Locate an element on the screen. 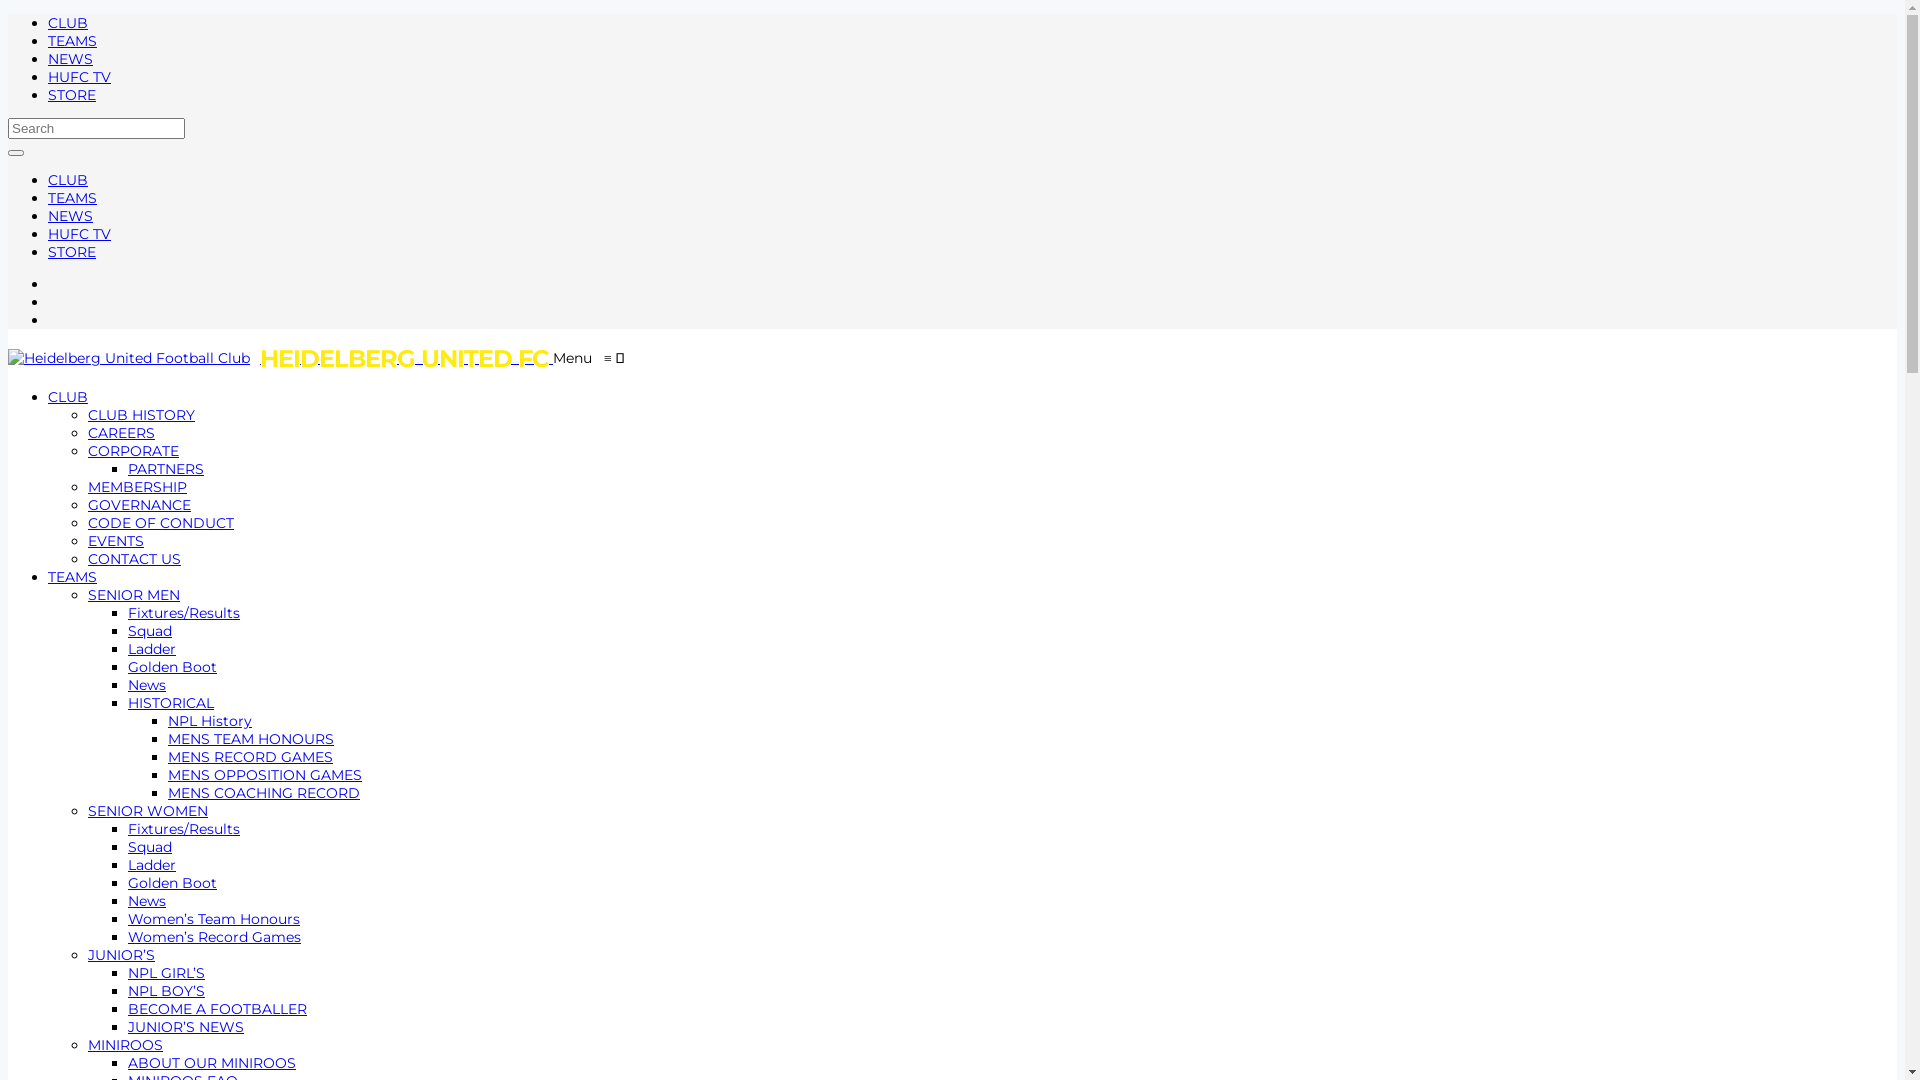 This screenshot has height=1080, width=1920. News is located at coordinates (147, 685).